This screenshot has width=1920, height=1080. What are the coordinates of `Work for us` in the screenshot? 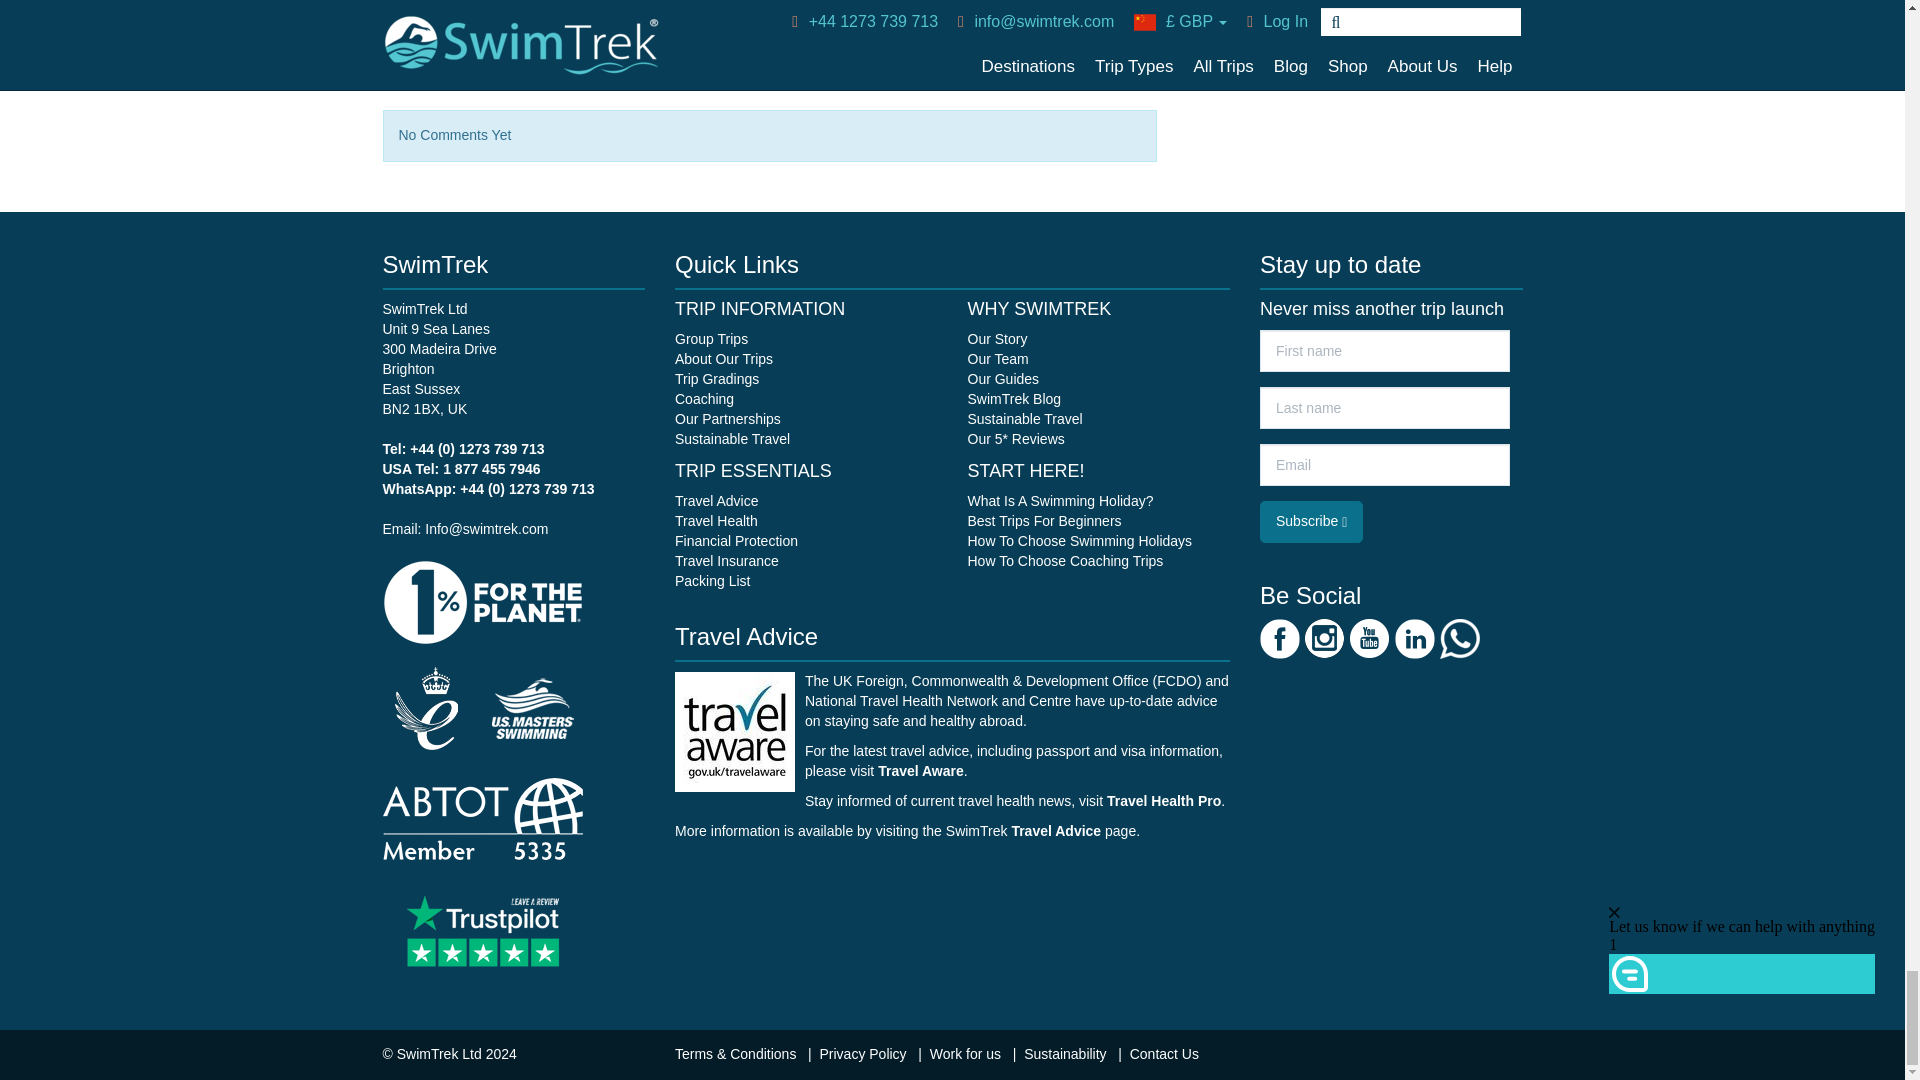 It's located at (966, 1054).